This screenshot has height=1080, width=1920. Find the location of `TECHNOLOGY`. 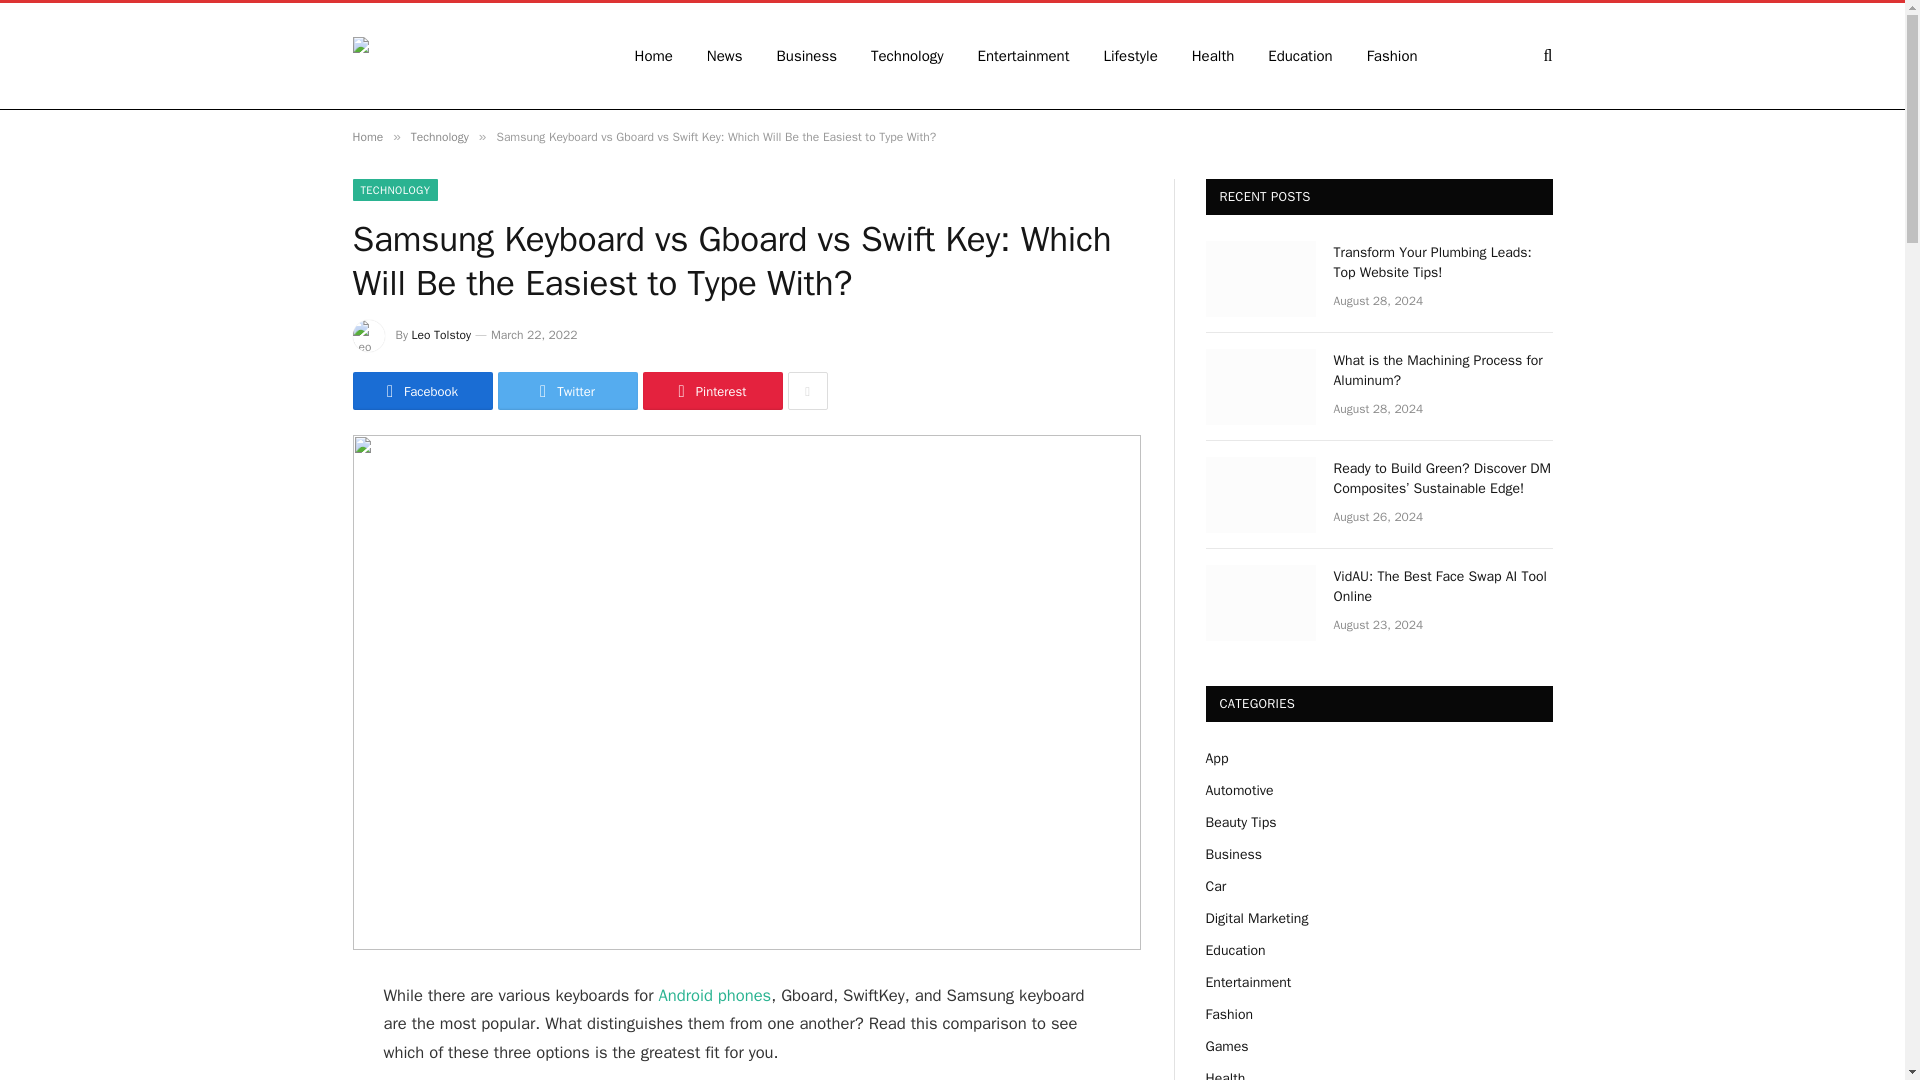

TECHNOLOGY is located at coordinates (394, 190).